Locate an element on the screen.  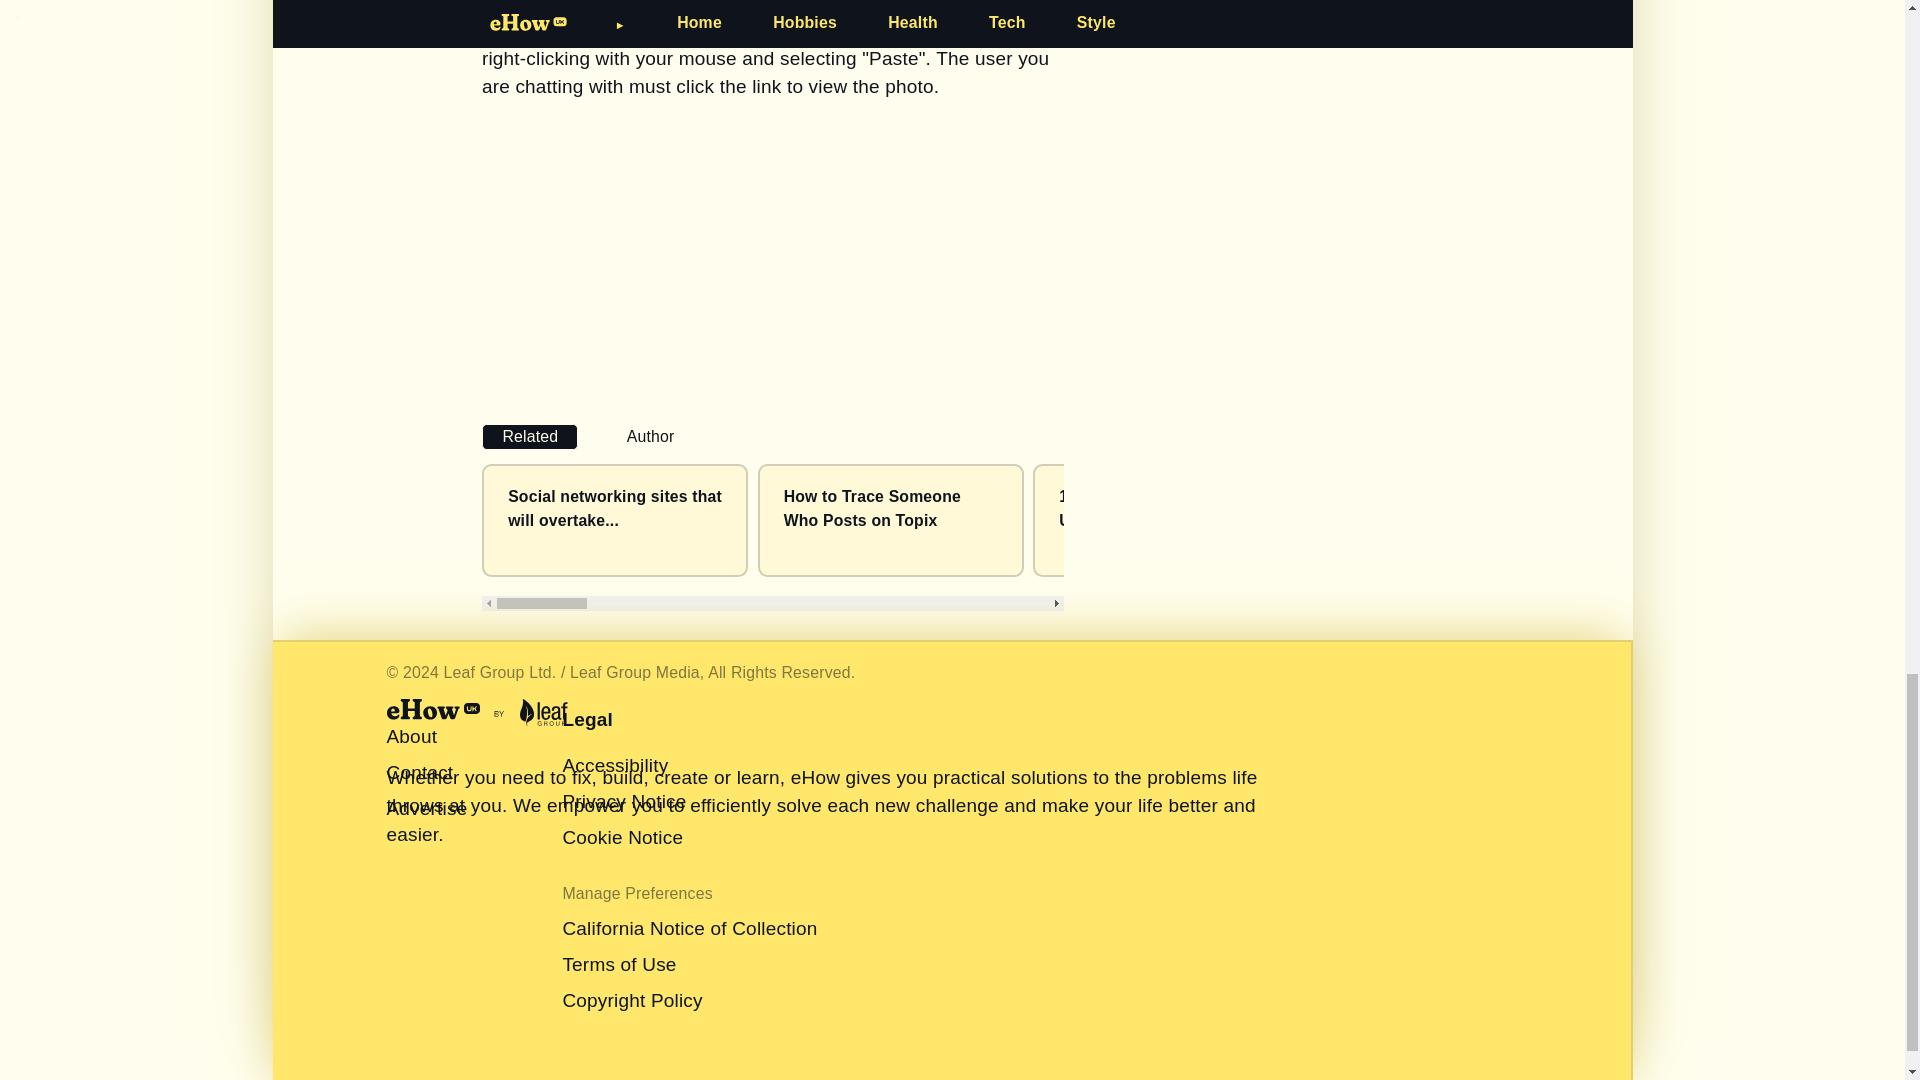
Privacy Notice is located at coordinates (624, 801).